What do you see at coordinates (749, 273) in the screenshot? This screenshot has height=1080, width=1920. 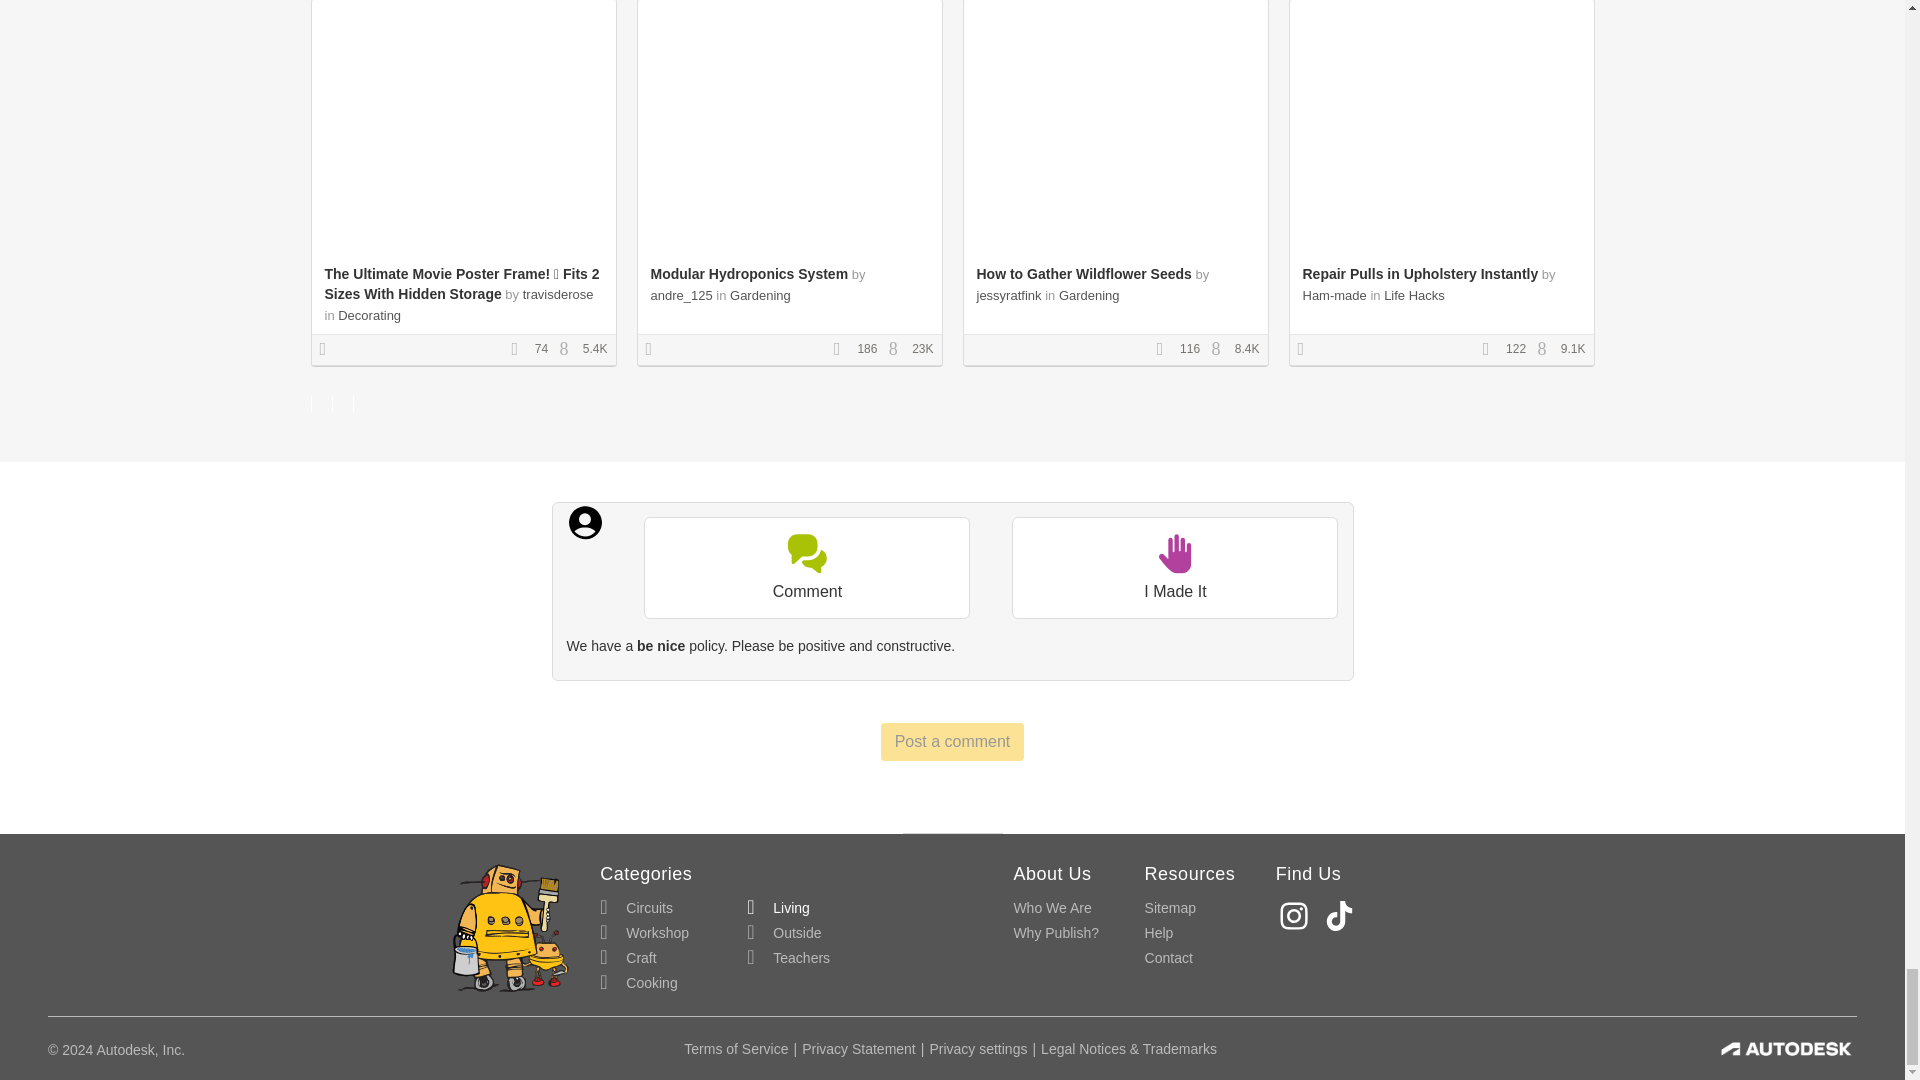 I see `Modular Hydroponics System` at bounding box center [749, 273].